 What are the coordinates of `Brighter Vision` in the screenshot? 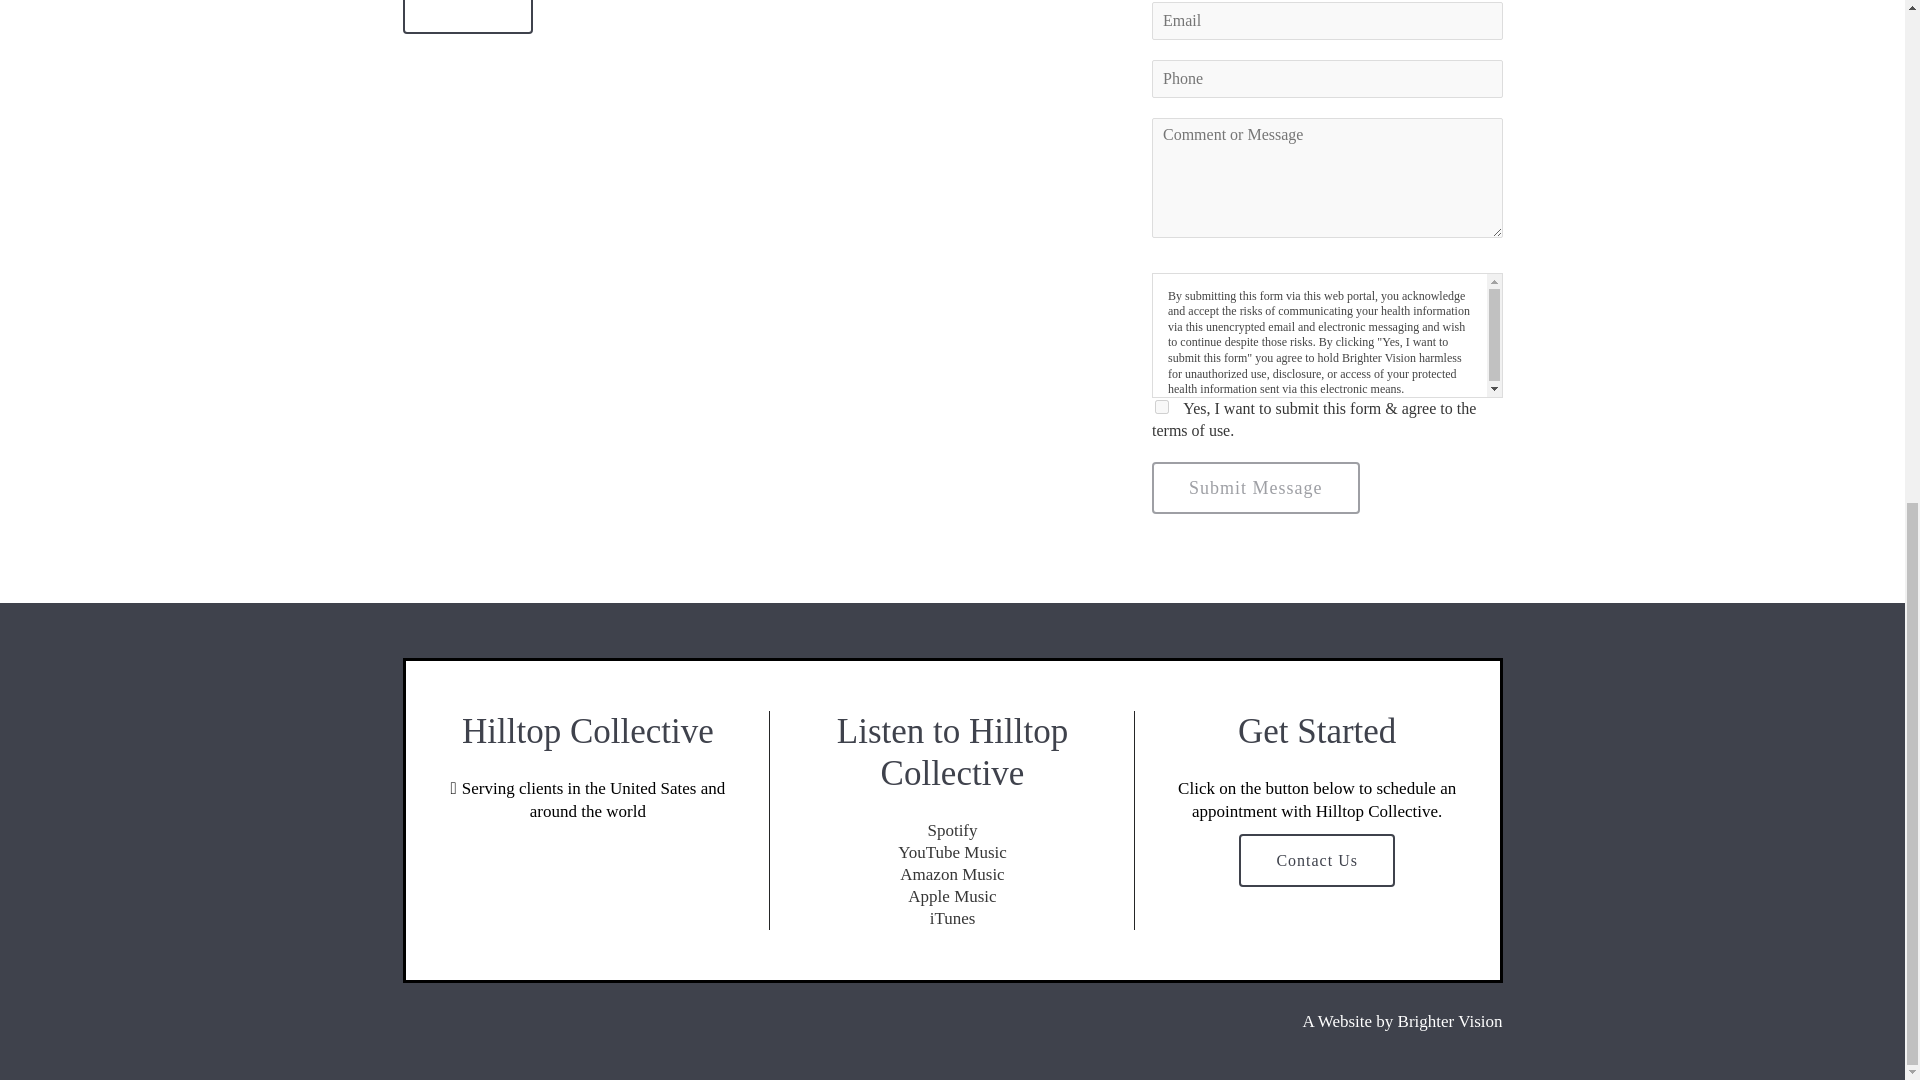 It's located at (1450, 1021).